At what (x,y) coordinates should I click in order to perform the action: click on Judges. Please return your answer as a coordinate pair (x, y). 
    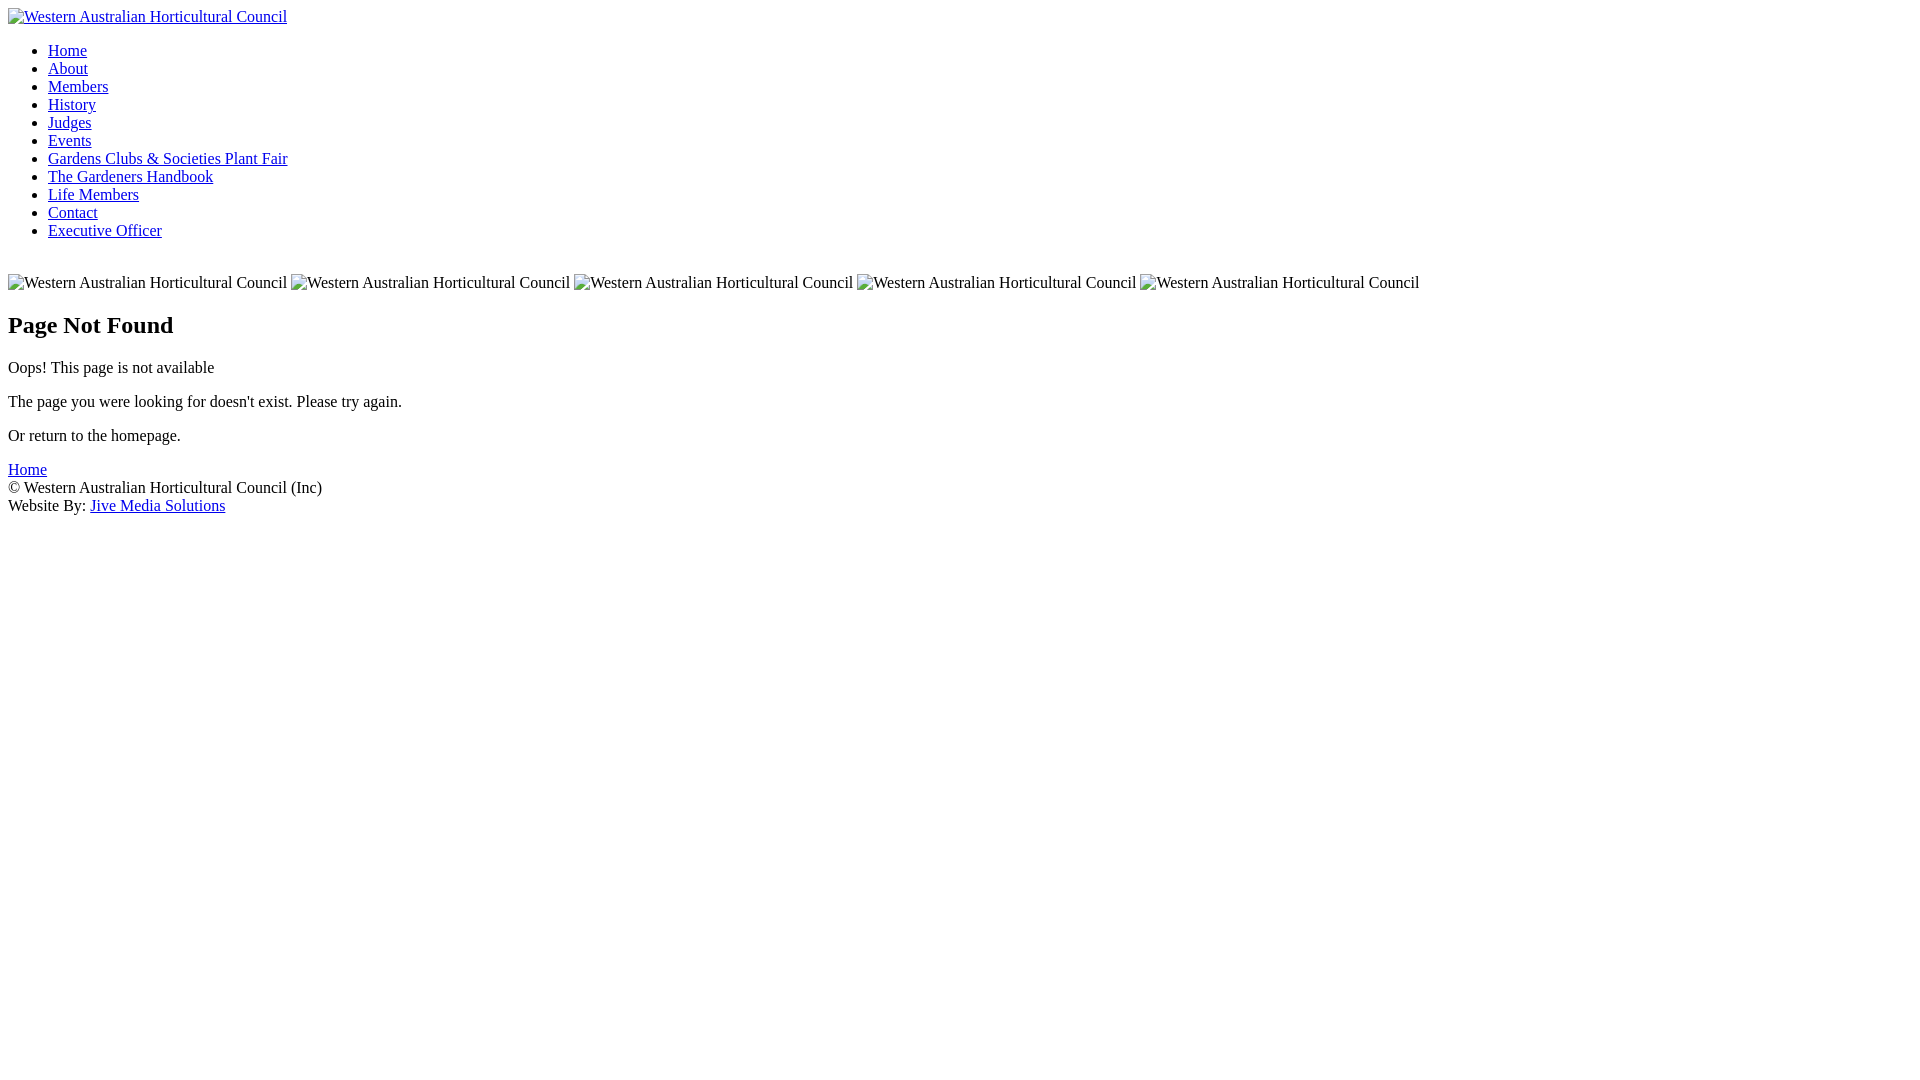
    Looking at the image, I should click on (70, 122).